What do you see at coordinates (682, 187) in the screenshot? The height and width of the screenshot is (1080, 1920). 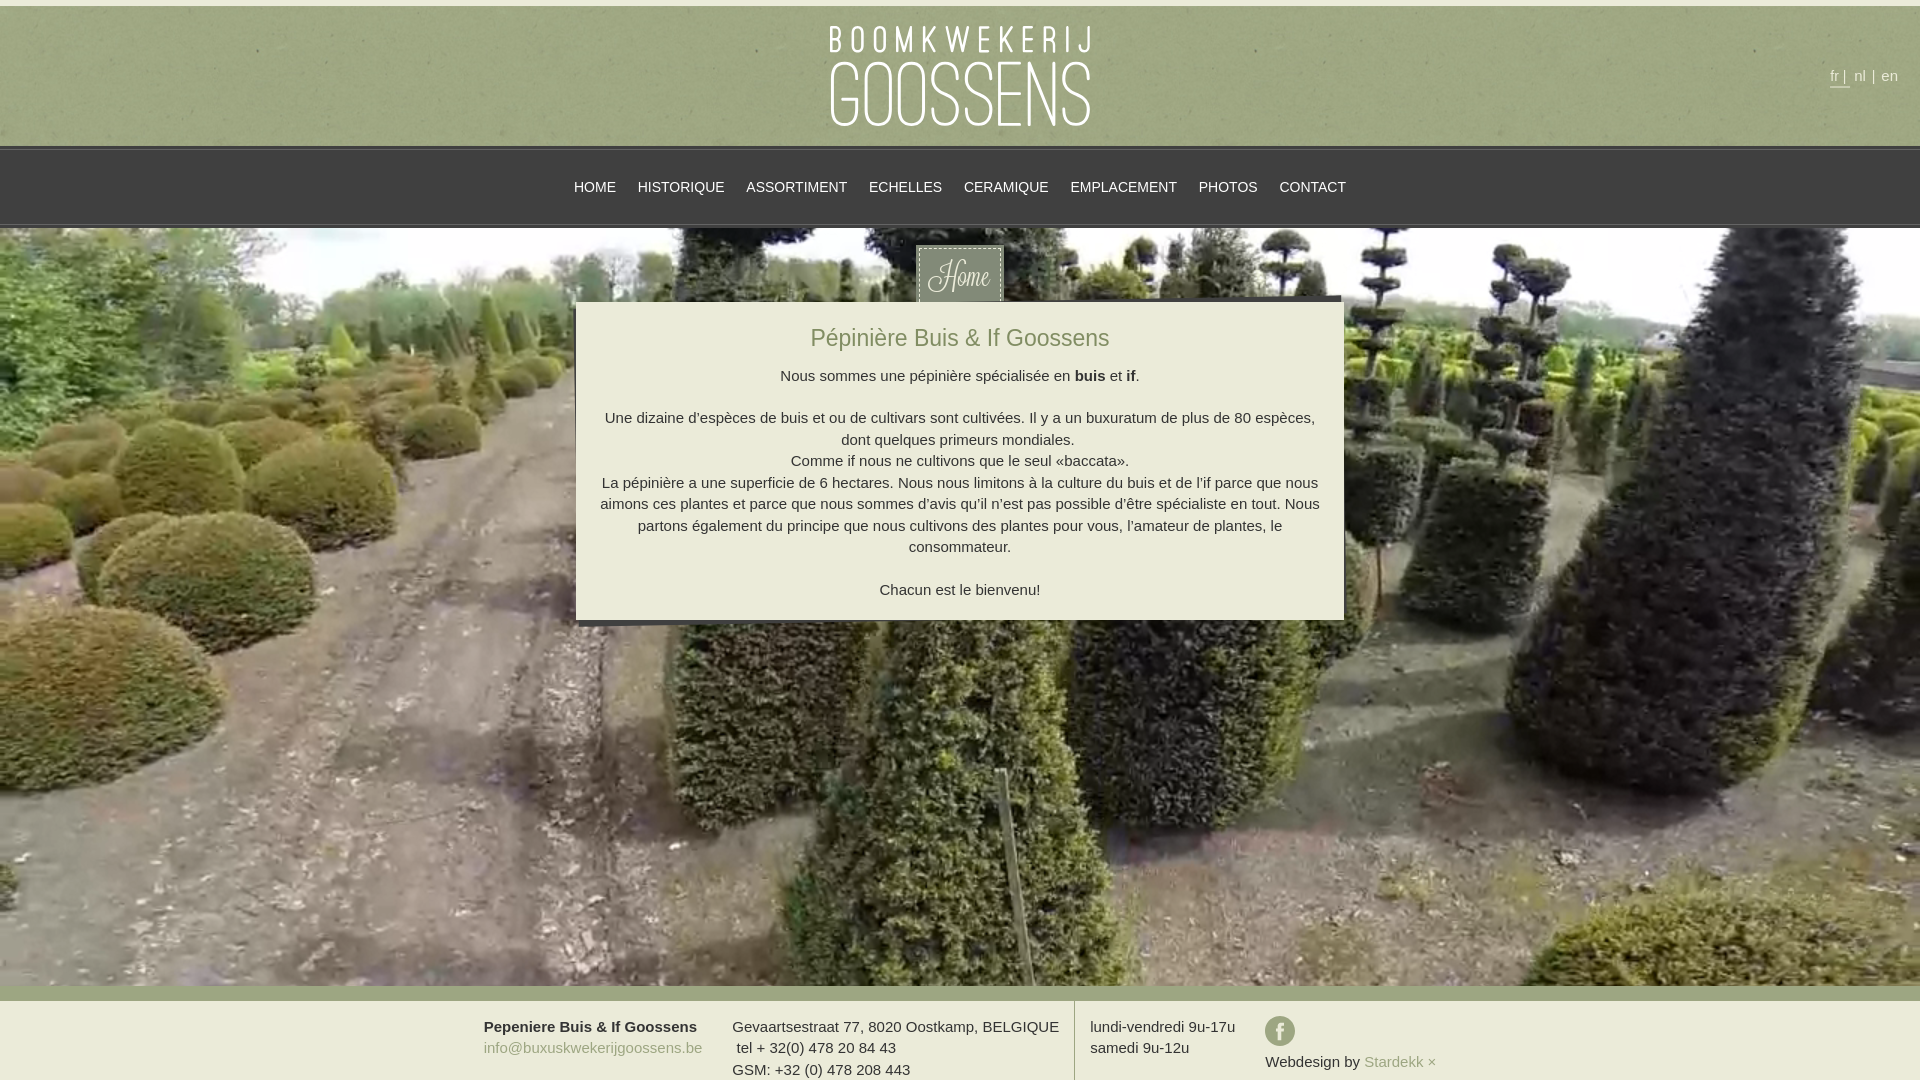 I see `HISTORIQUE` at bounding box center [682, 187].